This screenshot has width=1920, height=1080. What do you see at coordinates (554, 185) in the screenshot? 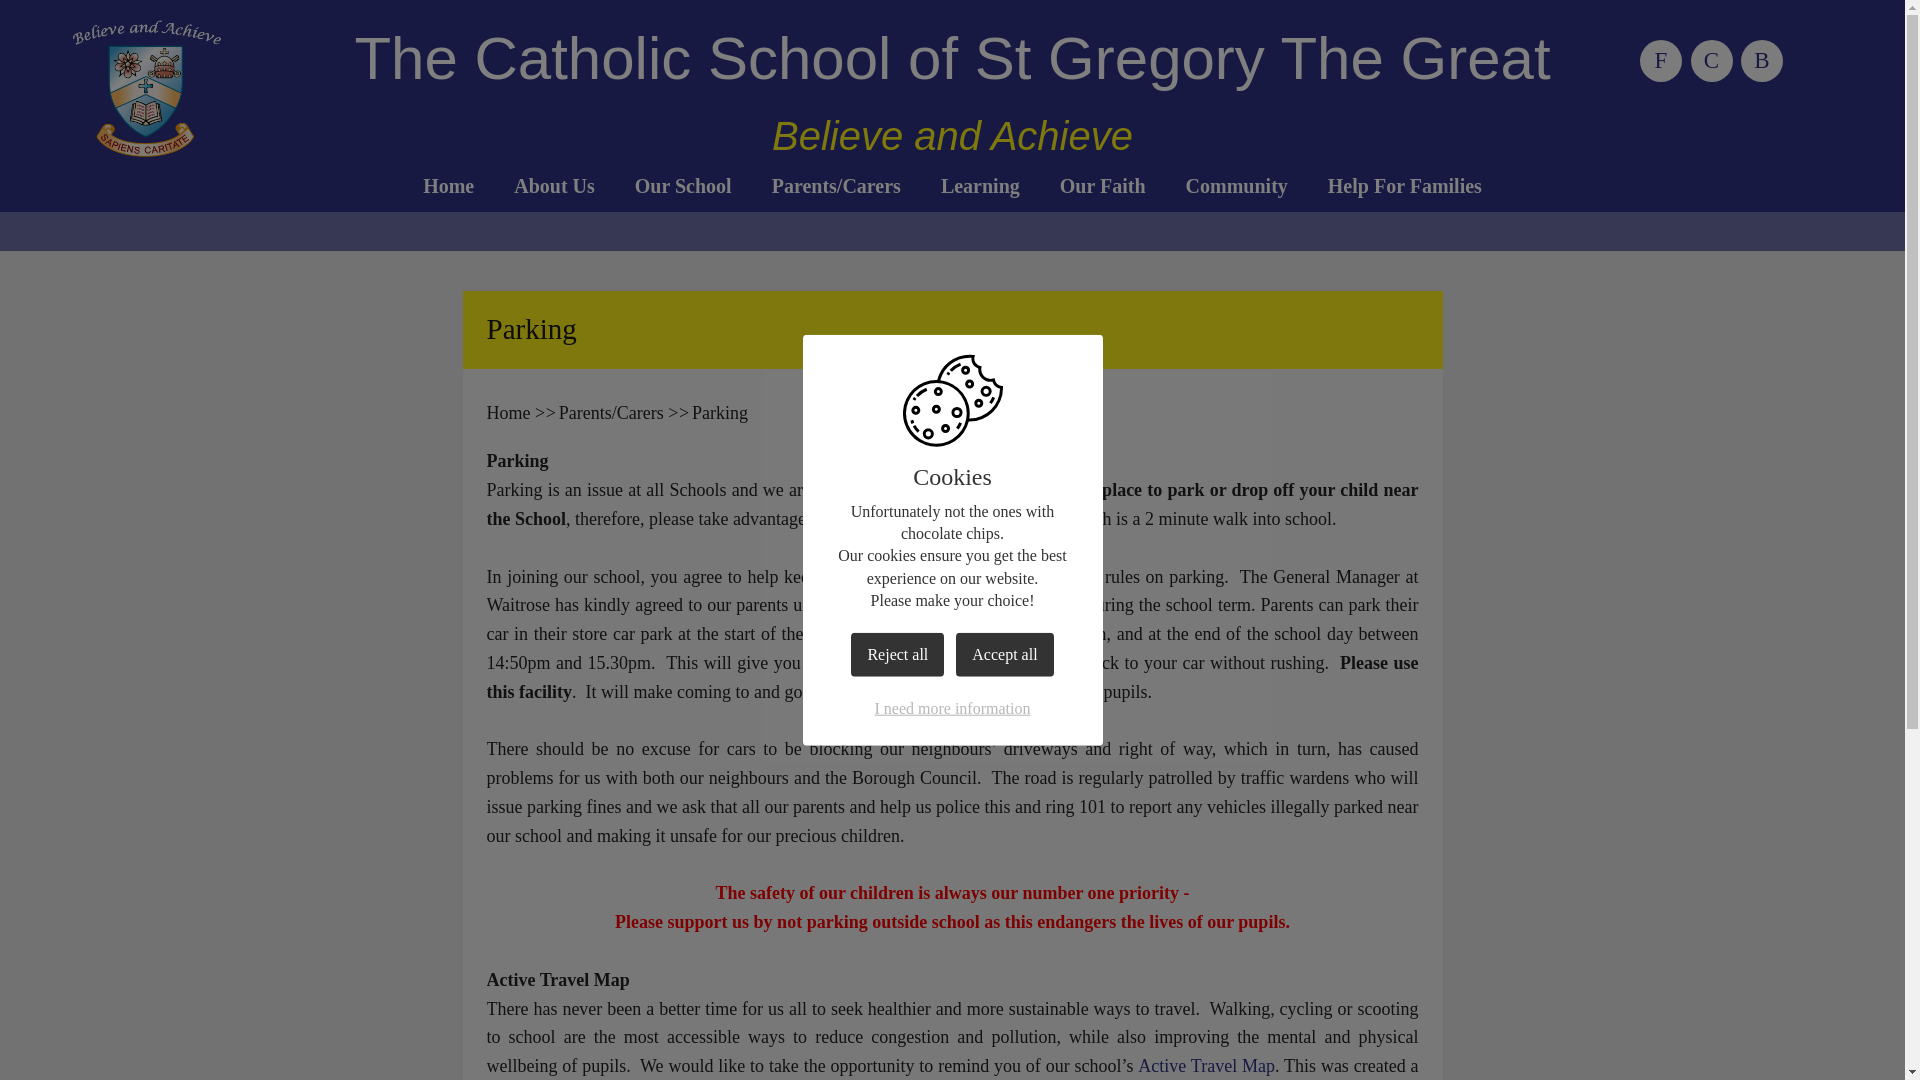
I see `About Us` at bounding box center [554, 185].